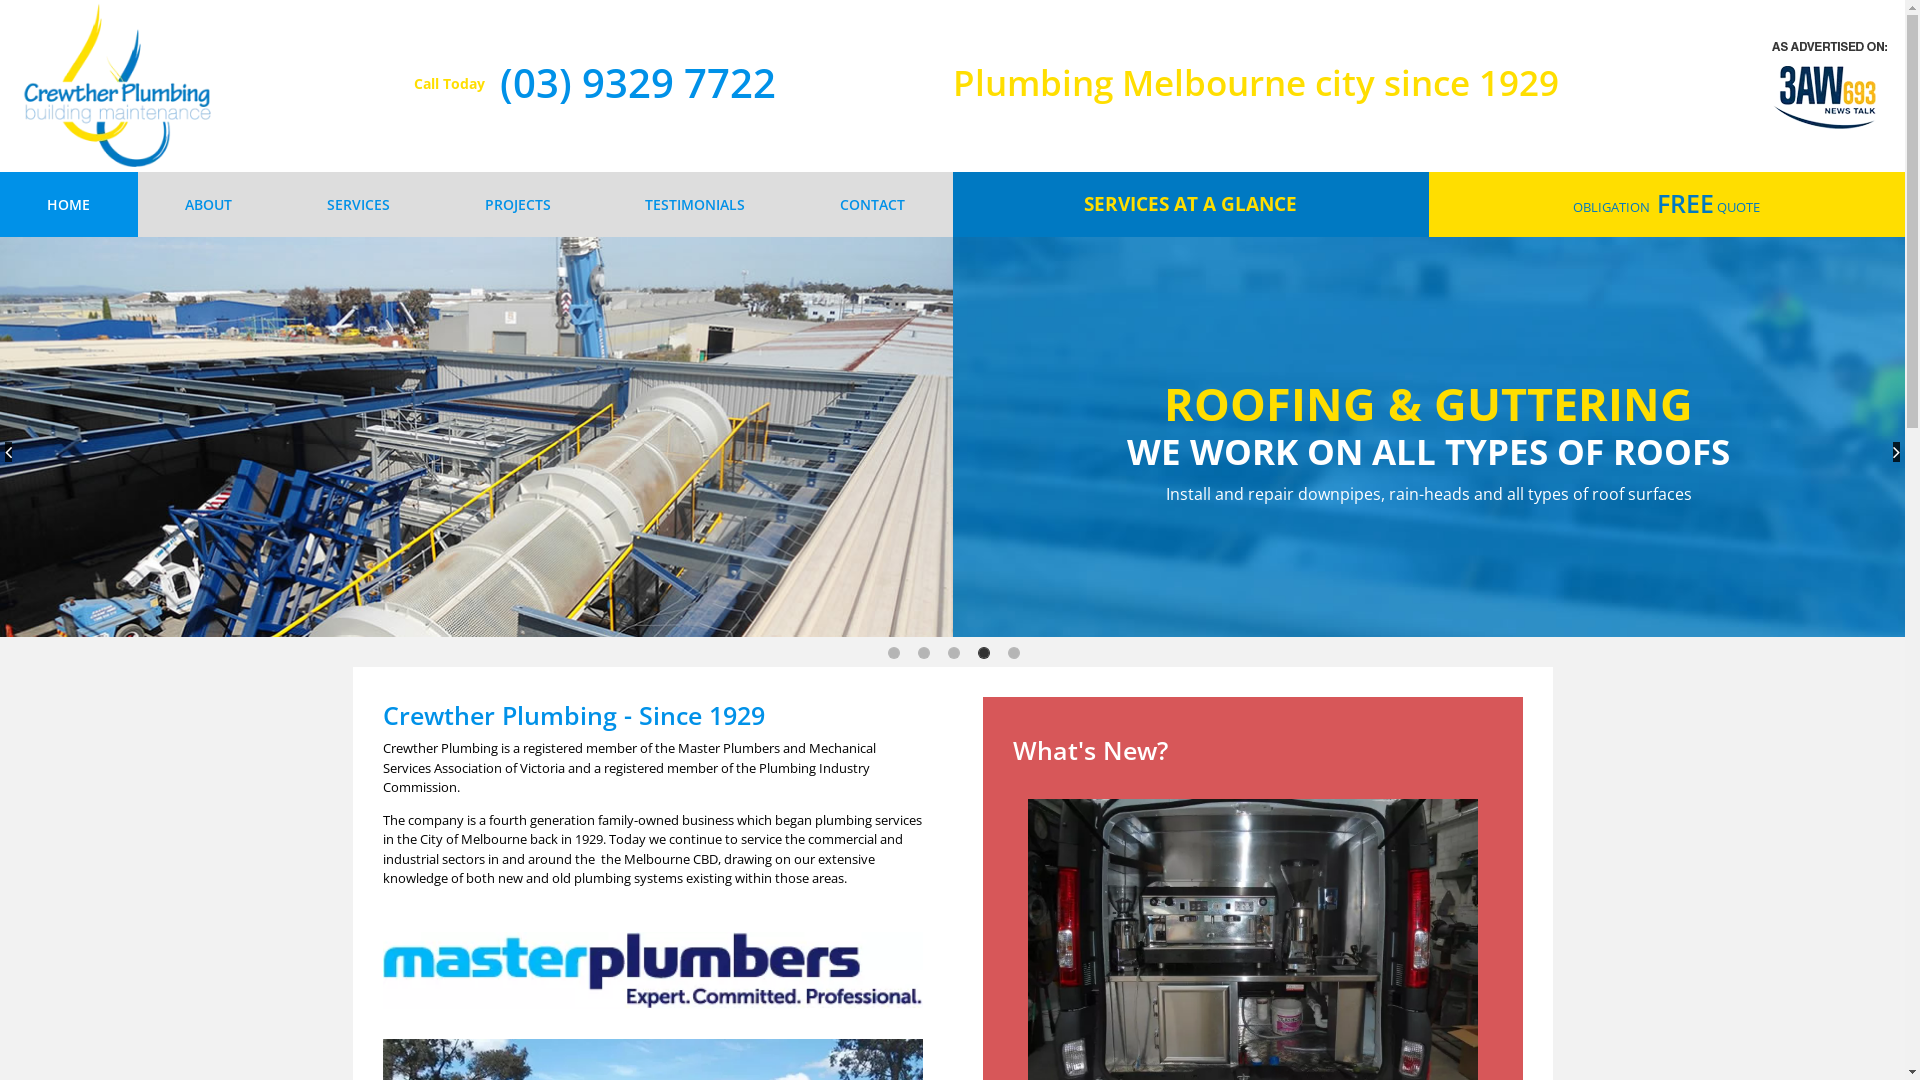 Image resolution: width=1920 pixels, height=1080 pixels. What do you see at coordinates (1190, 204) in the screenshot?
I see `SERVICES AT A GLANCE` at bounding box center [1190, 204].